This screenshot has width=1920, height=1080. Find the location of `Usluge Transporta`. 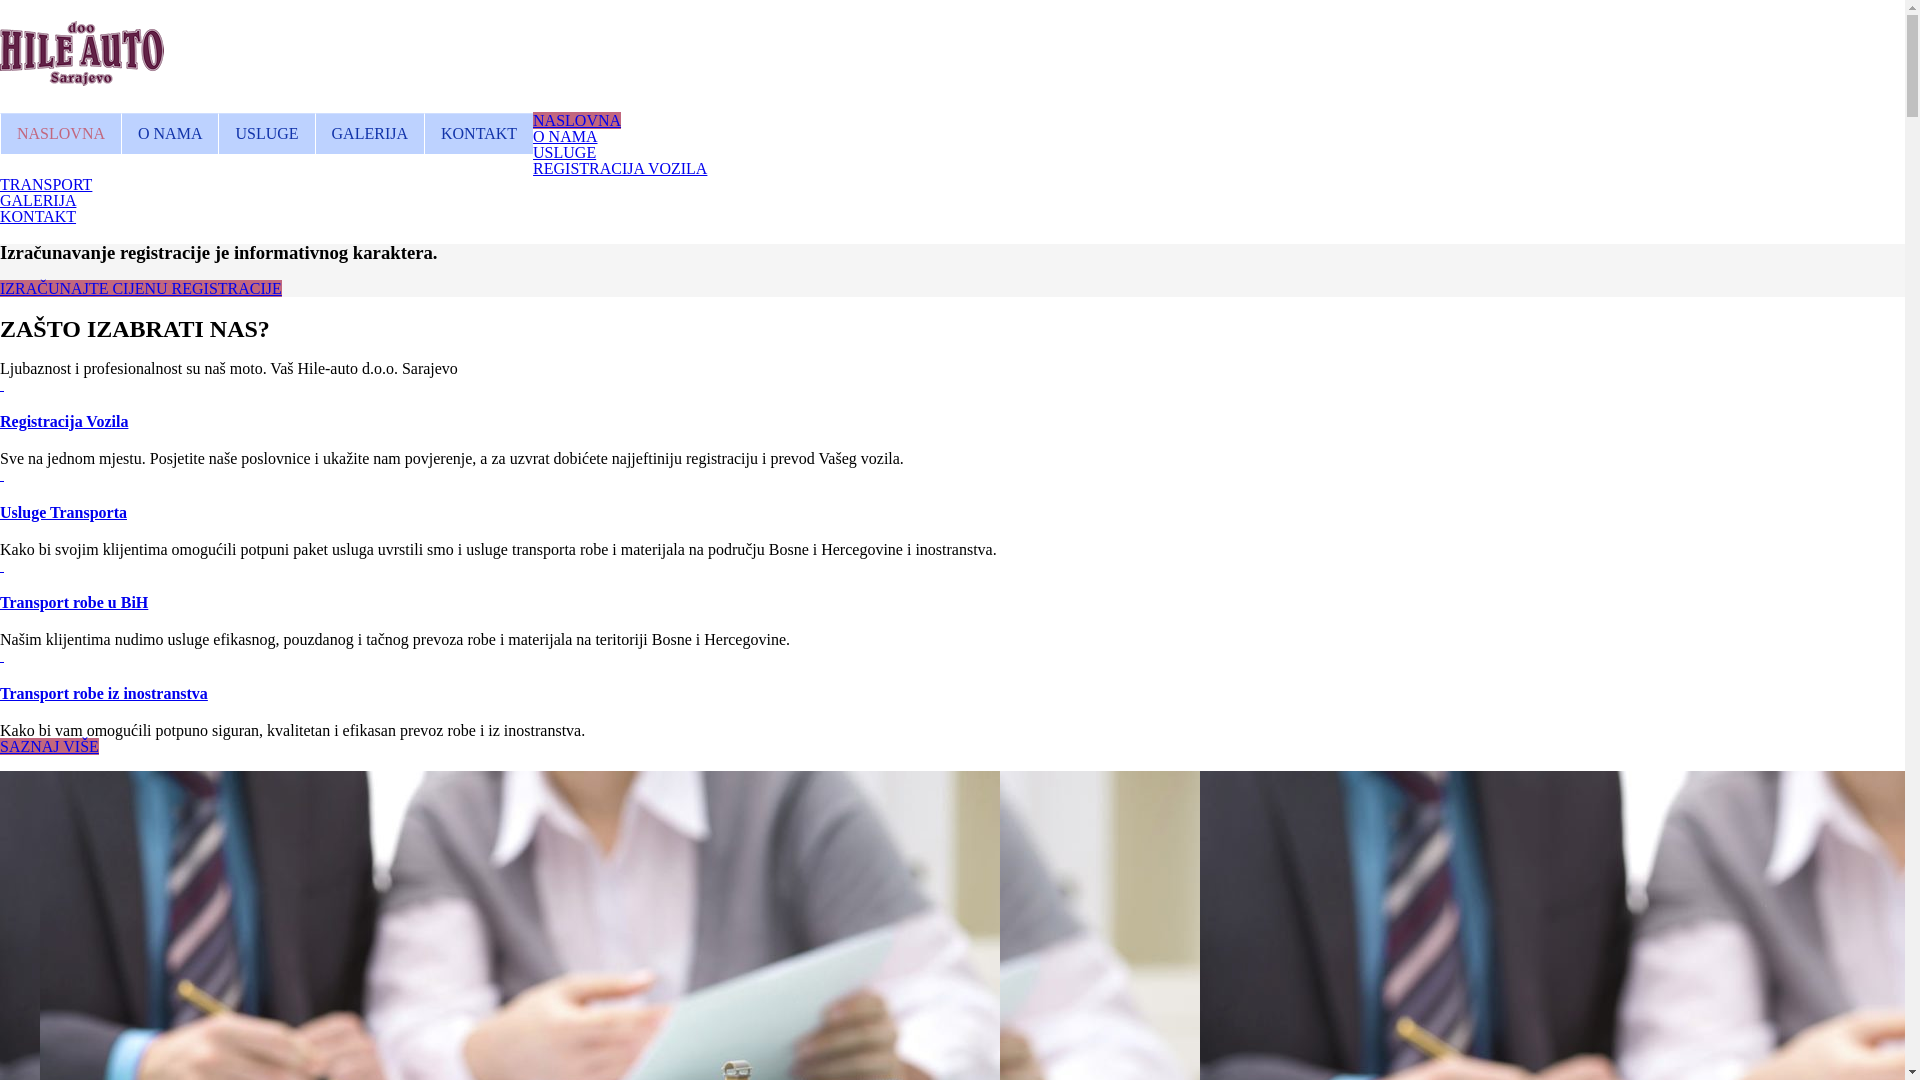

Usluge Transporta is located at coordinates (64, 512).